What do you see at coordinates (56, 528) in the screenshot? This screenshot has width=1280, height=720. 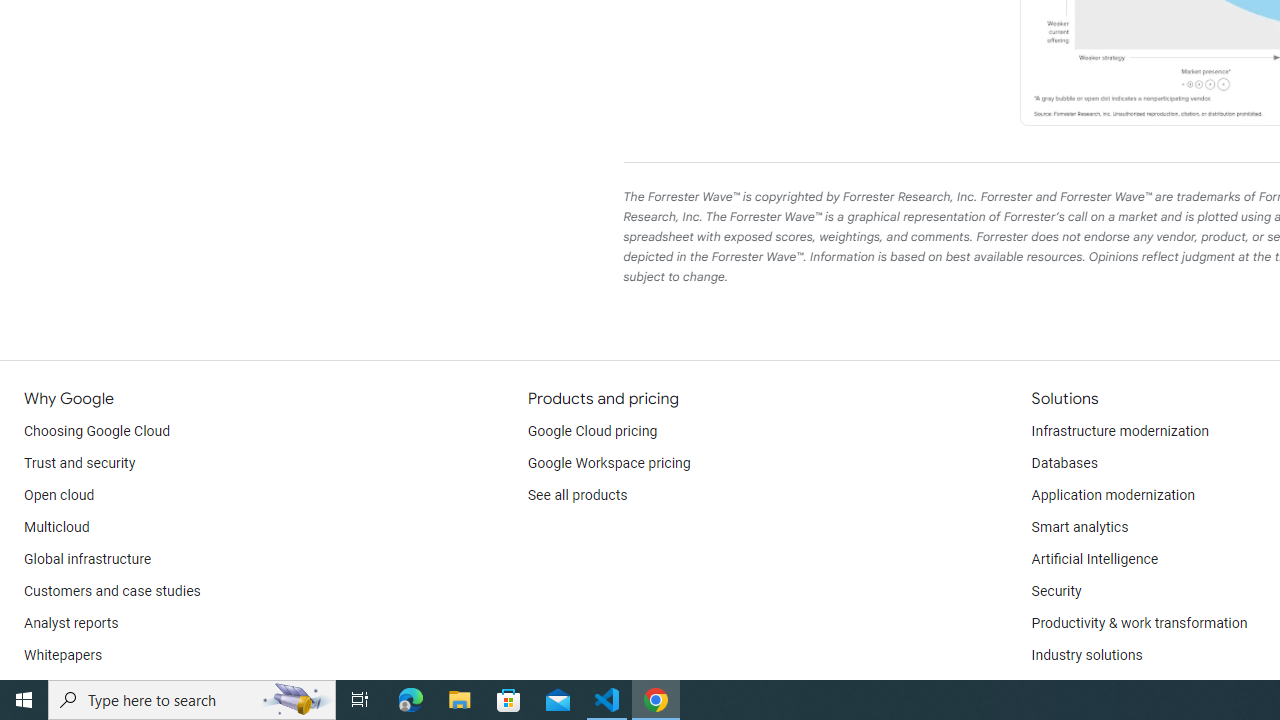 I see `Multicloud` at bounding box center [56, 528].